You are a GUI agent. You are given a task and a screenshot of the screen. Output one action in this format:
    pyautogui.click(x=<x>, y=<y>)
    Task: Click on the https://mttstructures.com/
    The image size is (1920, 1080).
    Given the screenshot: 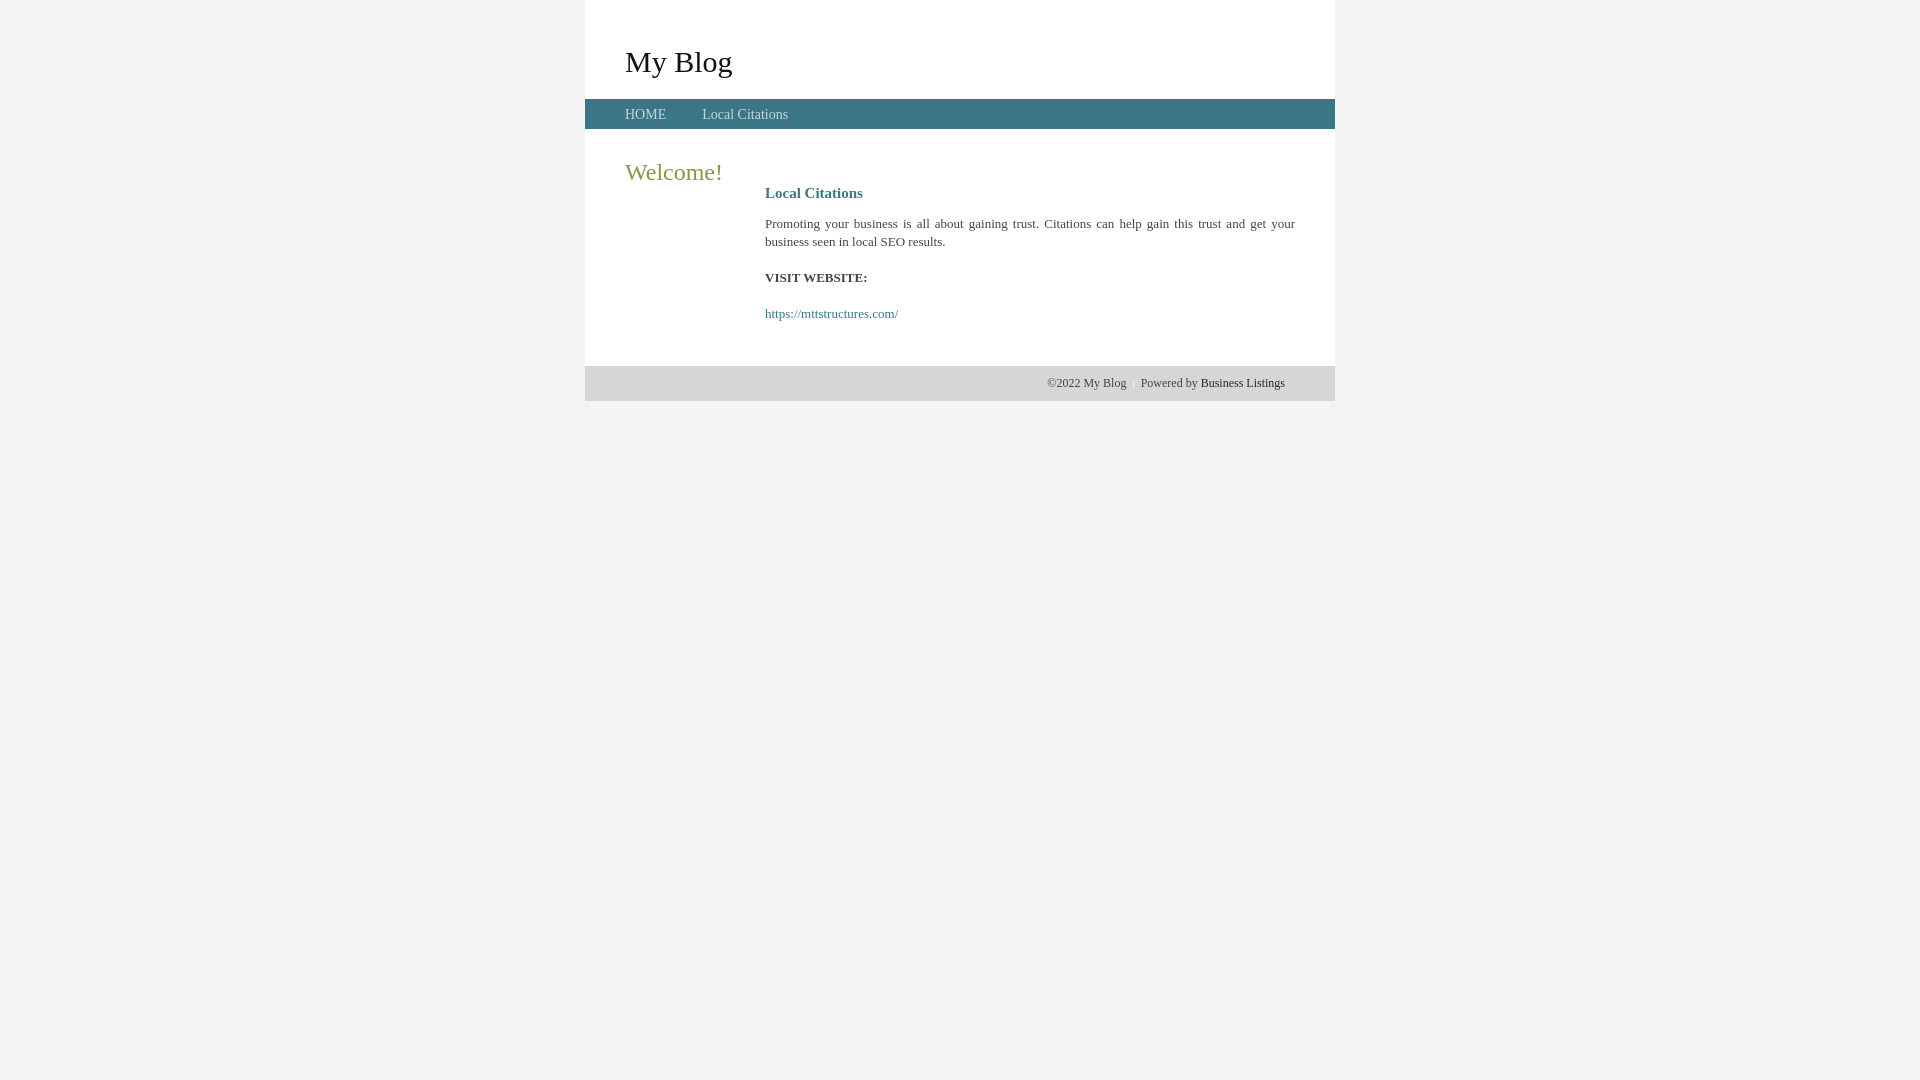 What is the action you would take?
    pyautogui.click(x=832, y=314)
    